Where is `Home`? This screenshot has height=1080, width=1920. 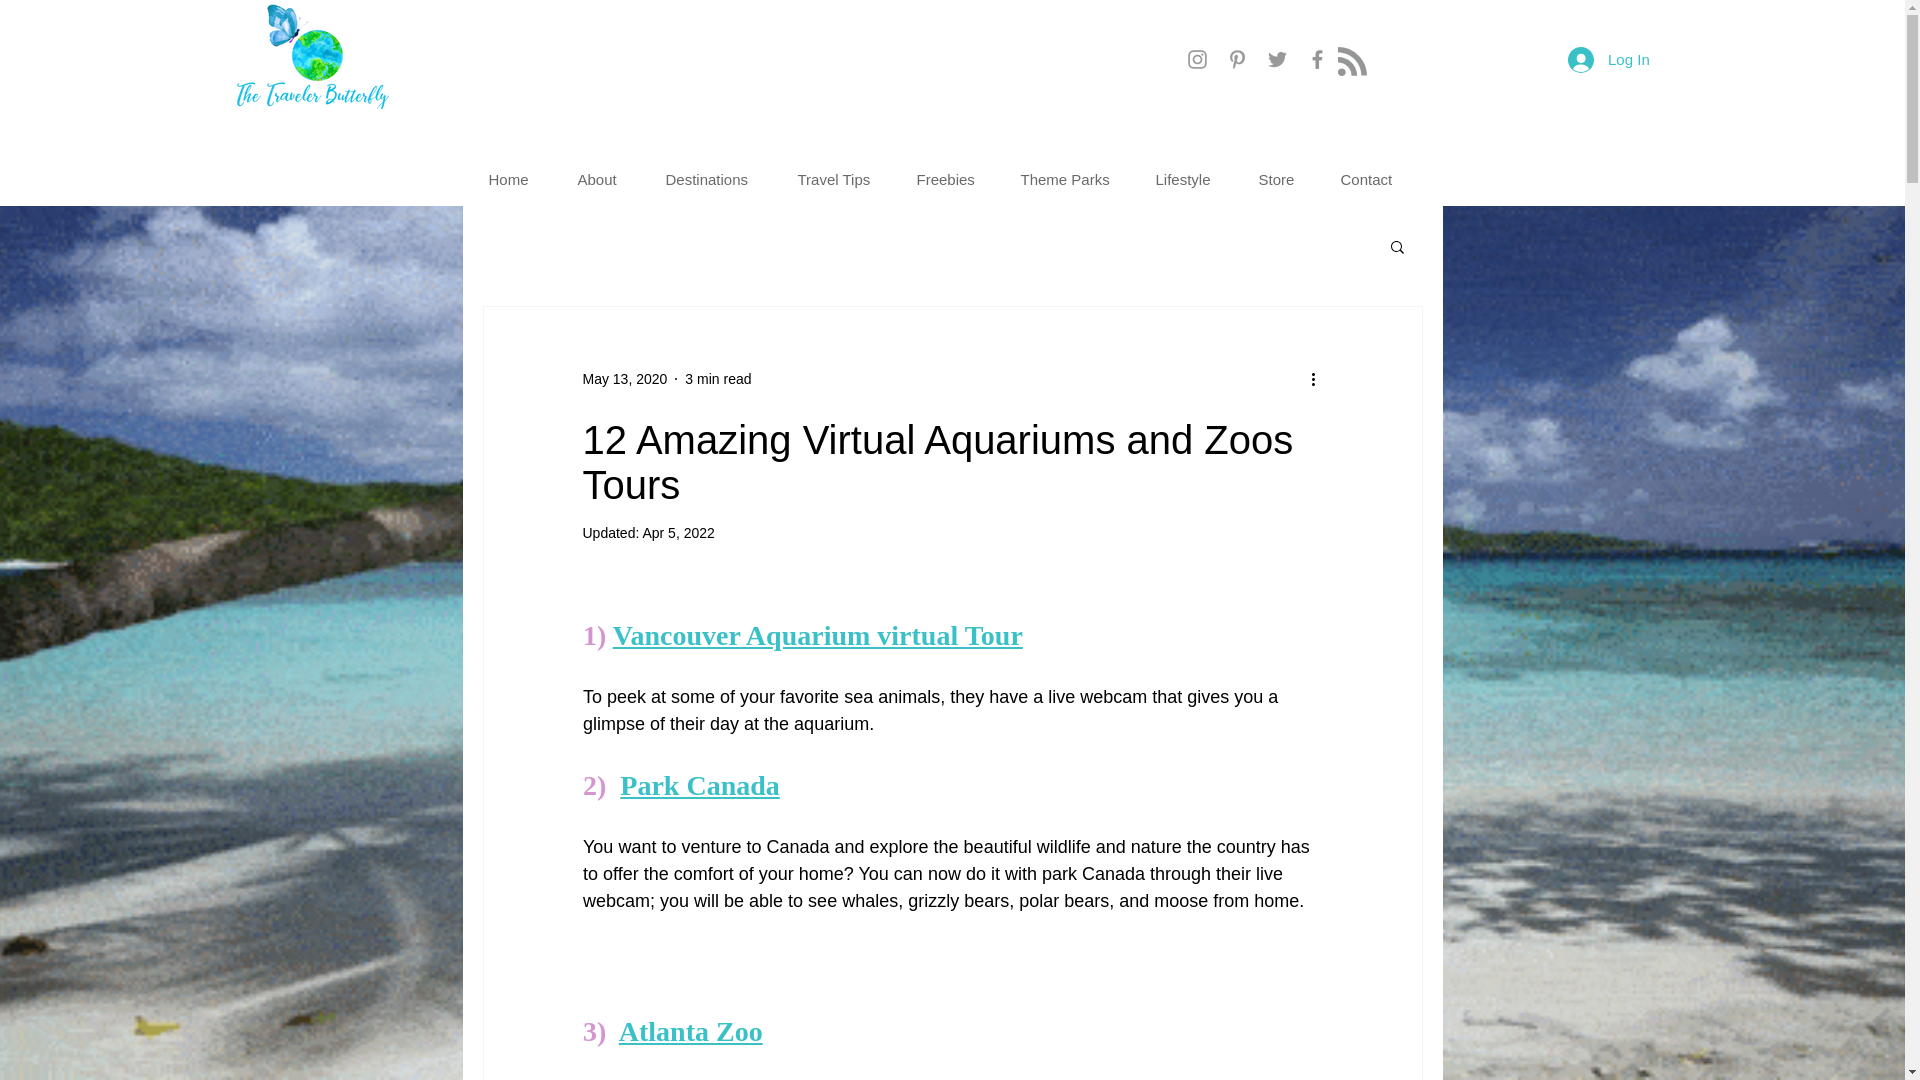 Home is located at coordinates (518, 179).